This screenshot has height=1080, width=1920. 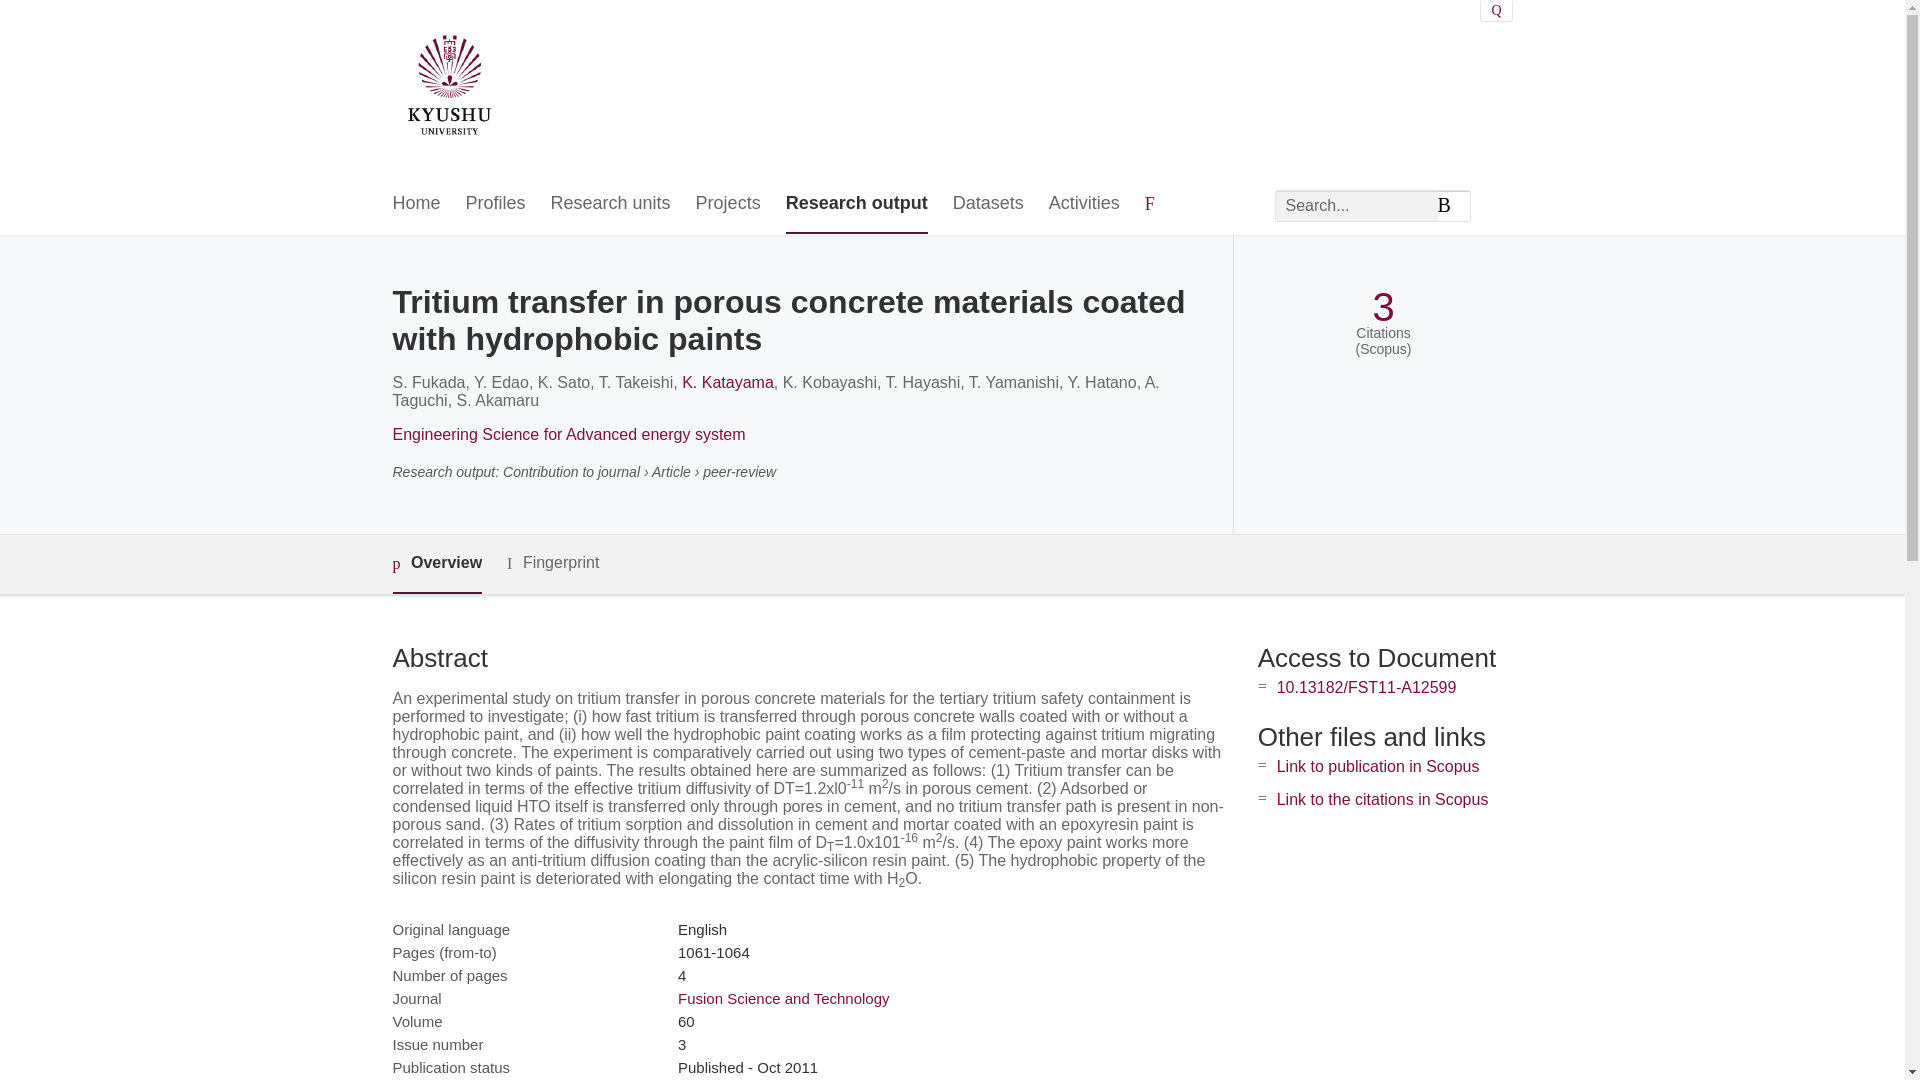 I want to click on Fingerprint, so click(x=552, y=562).